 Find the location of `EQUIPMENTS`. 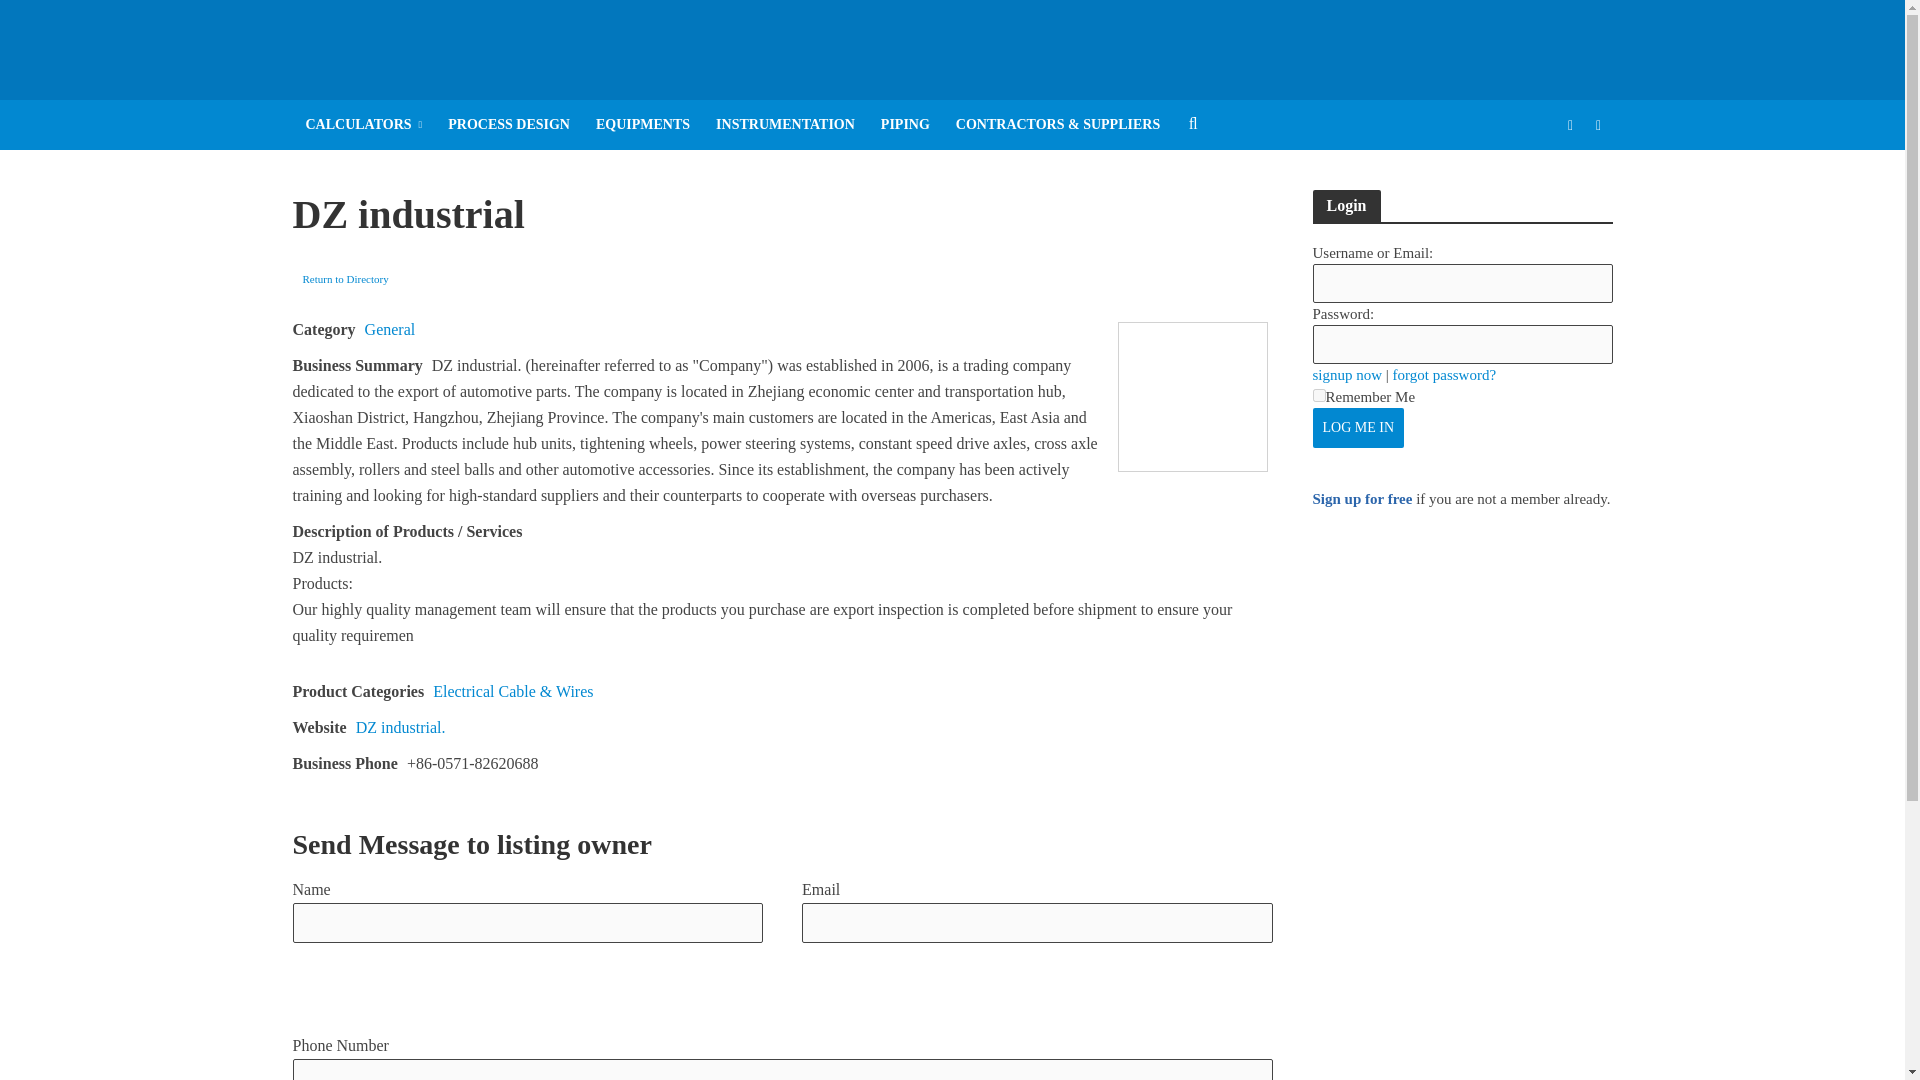

EQUIPMENTS is located at coordinates (642, 125).